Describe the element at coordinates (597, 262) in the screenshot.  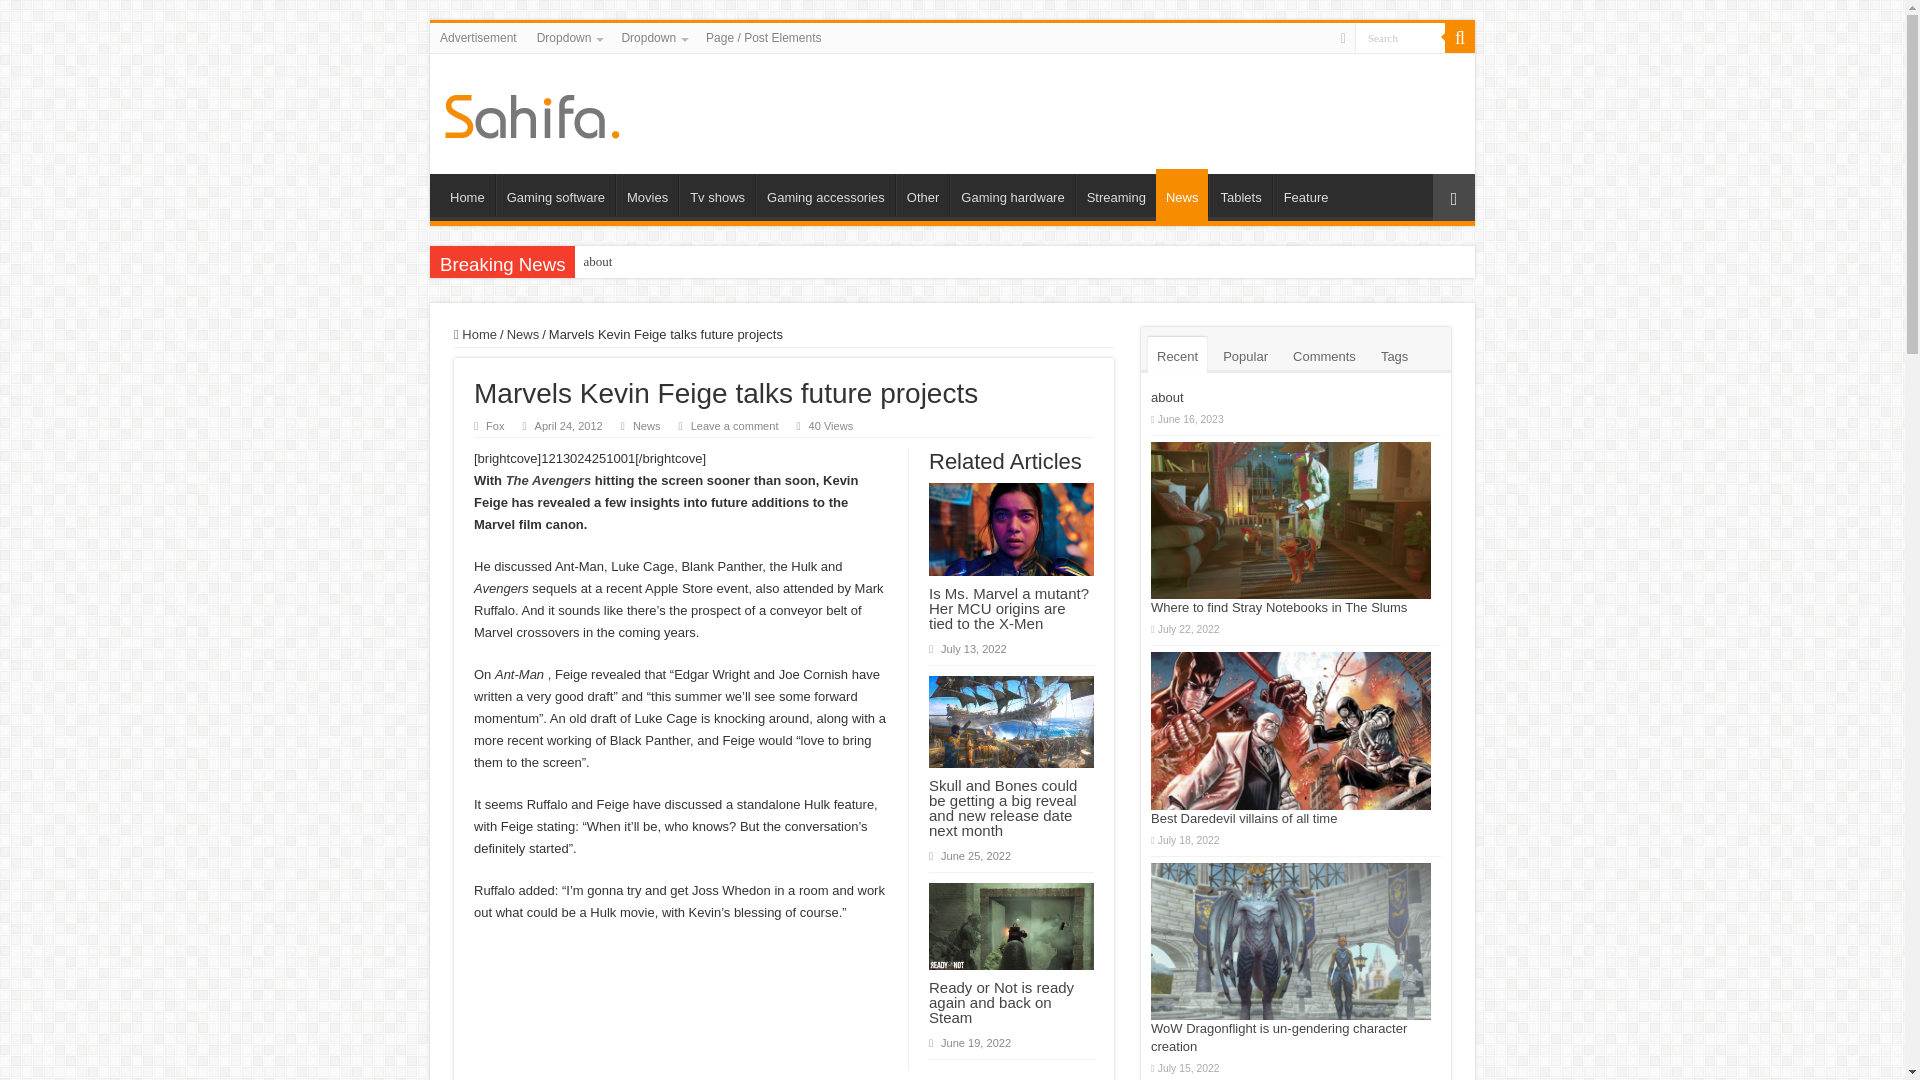
I see `about` at that location.